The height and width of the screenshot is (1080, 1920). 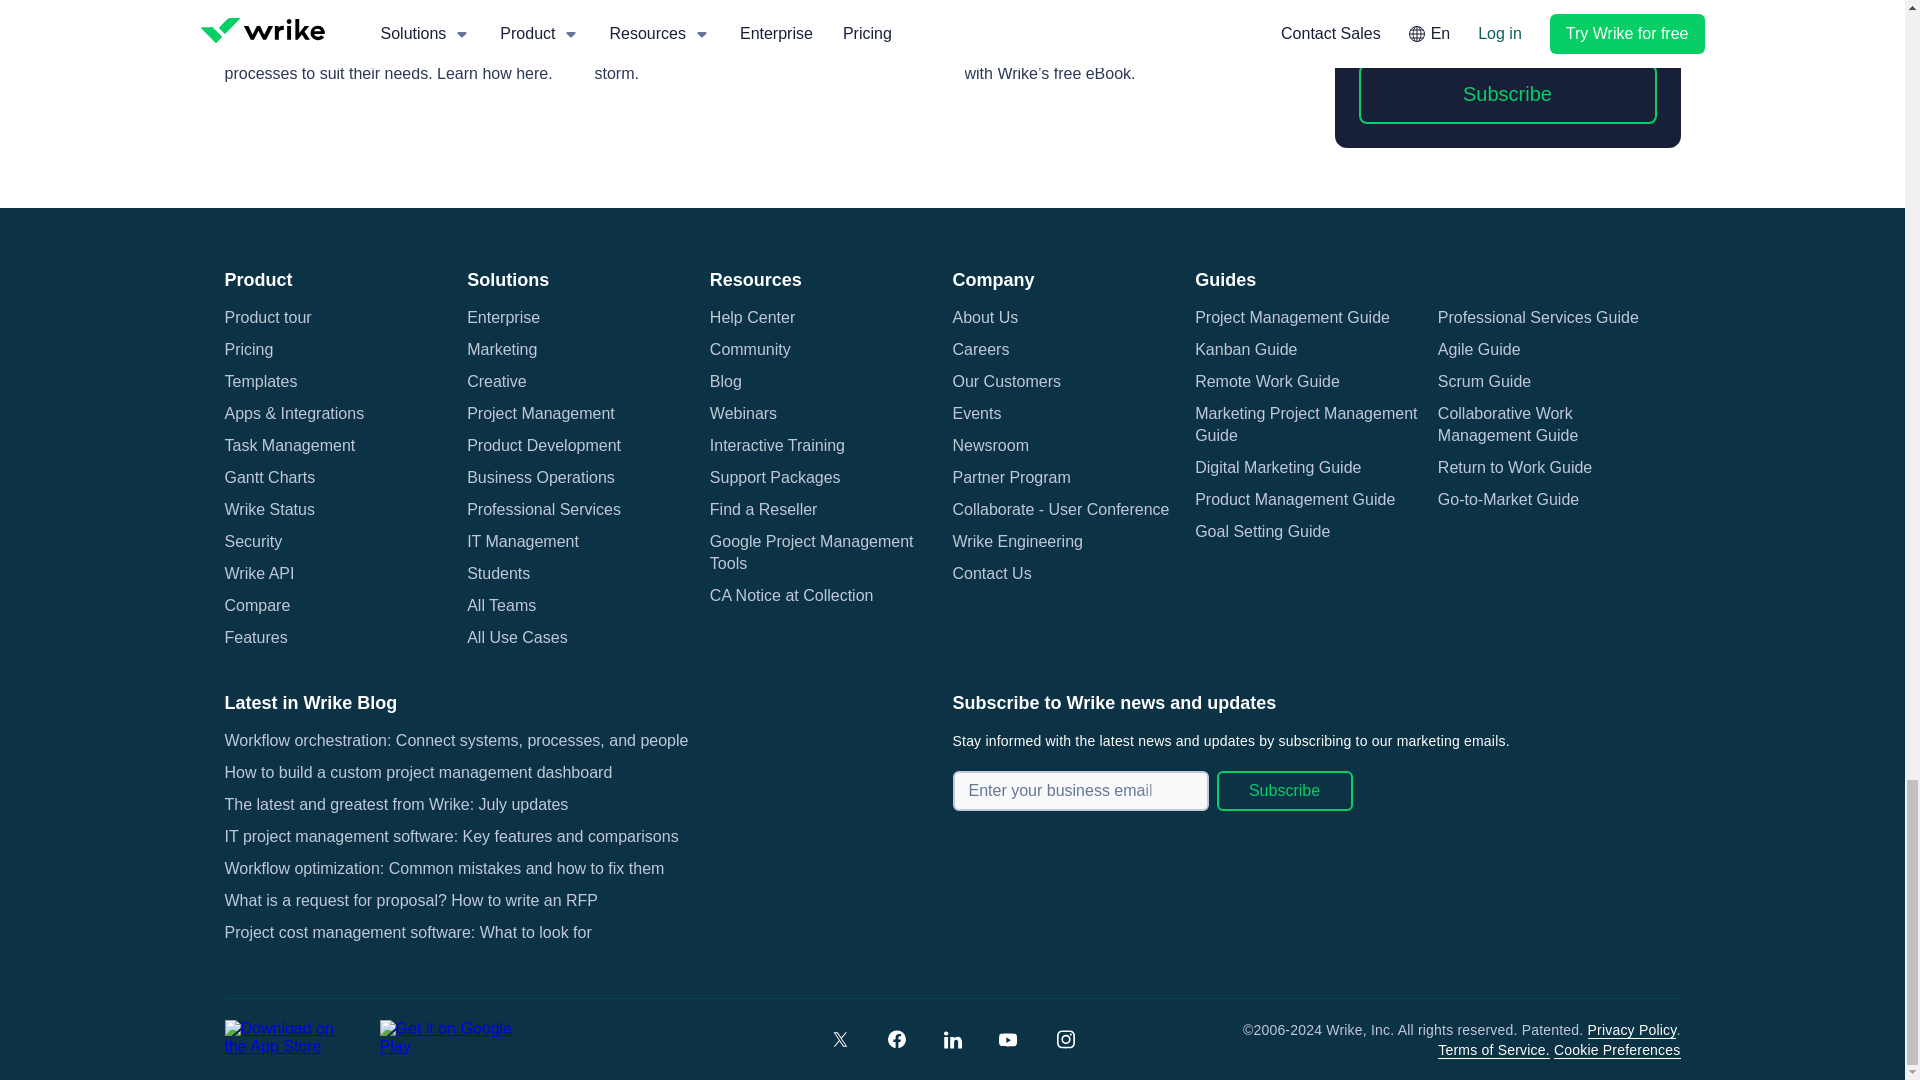 What do you see at coordinates (540, 478) in the screenshot?
I see `Business Operations` at bounding box center [540, 478].